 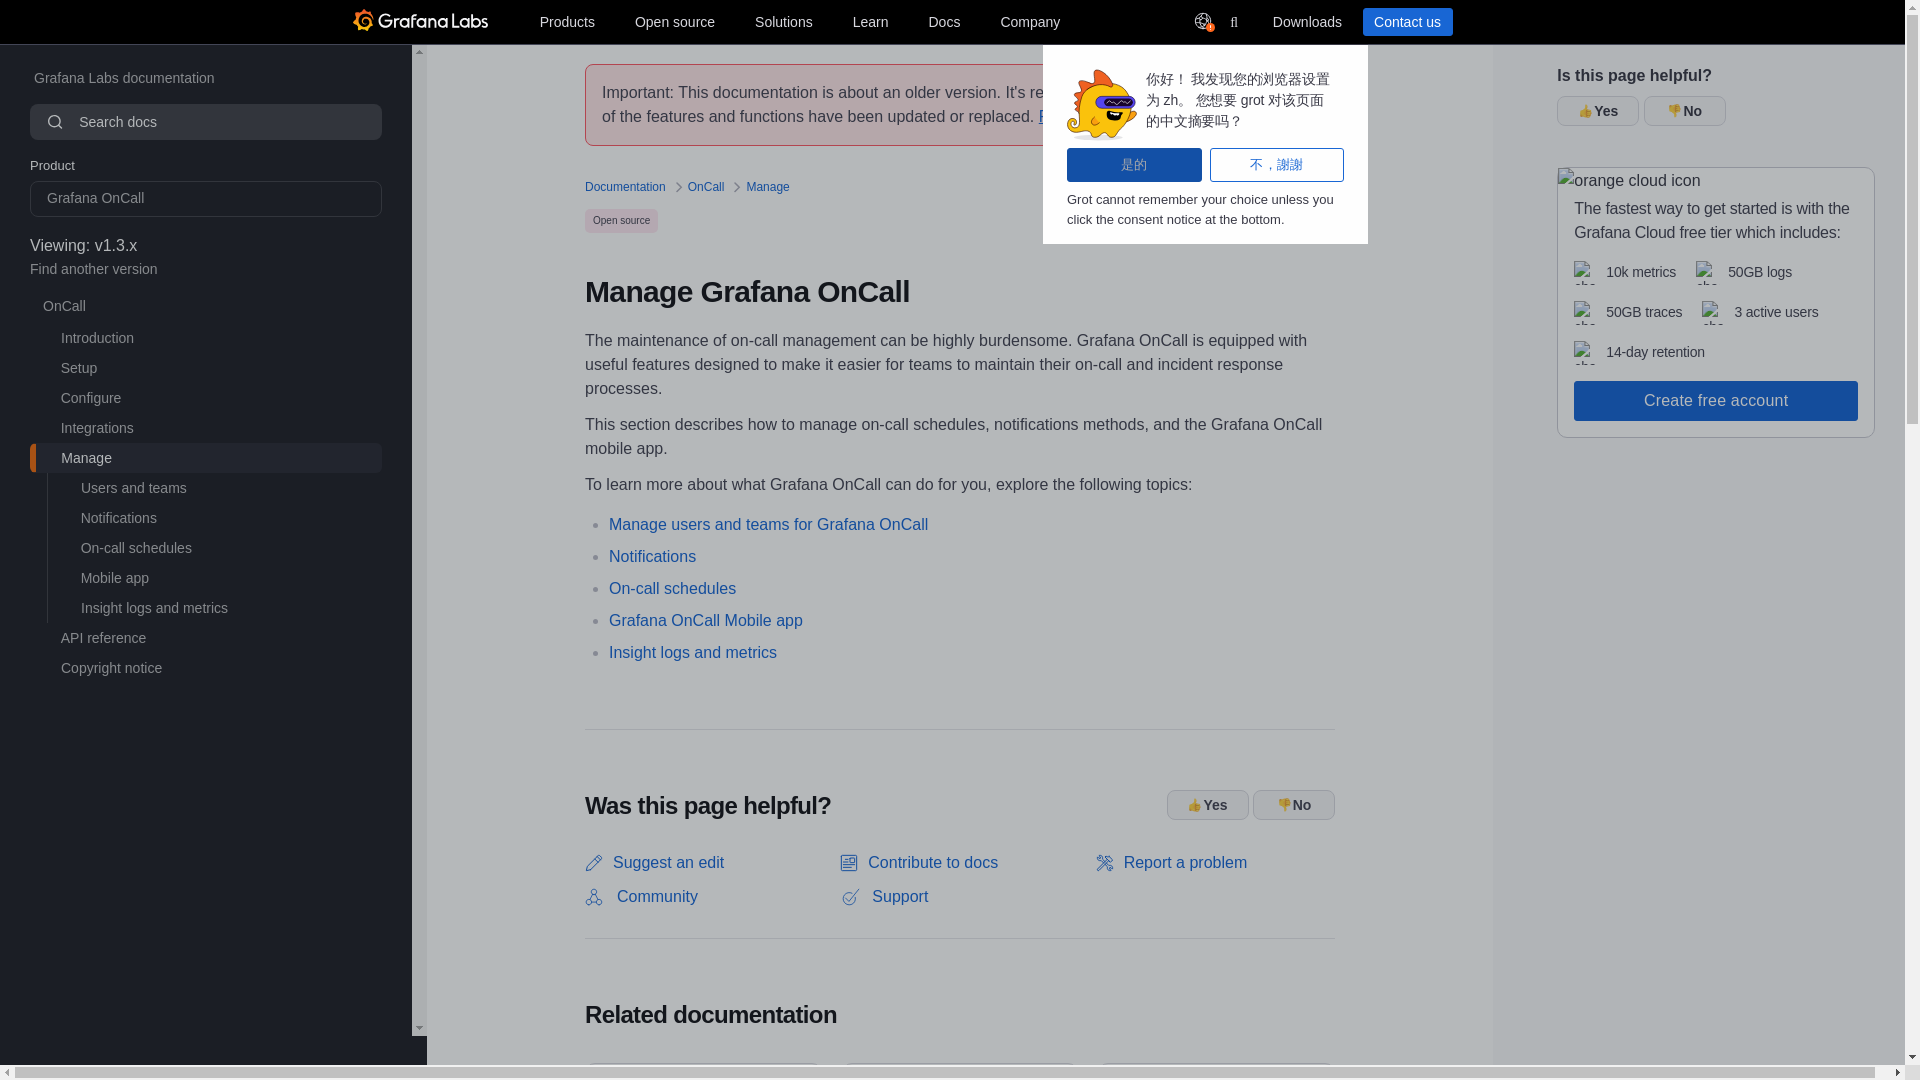 What do you see at coordinates (1306, 21) in the screenshot?
I see `Downloads` at bounding box center [1306, 21].